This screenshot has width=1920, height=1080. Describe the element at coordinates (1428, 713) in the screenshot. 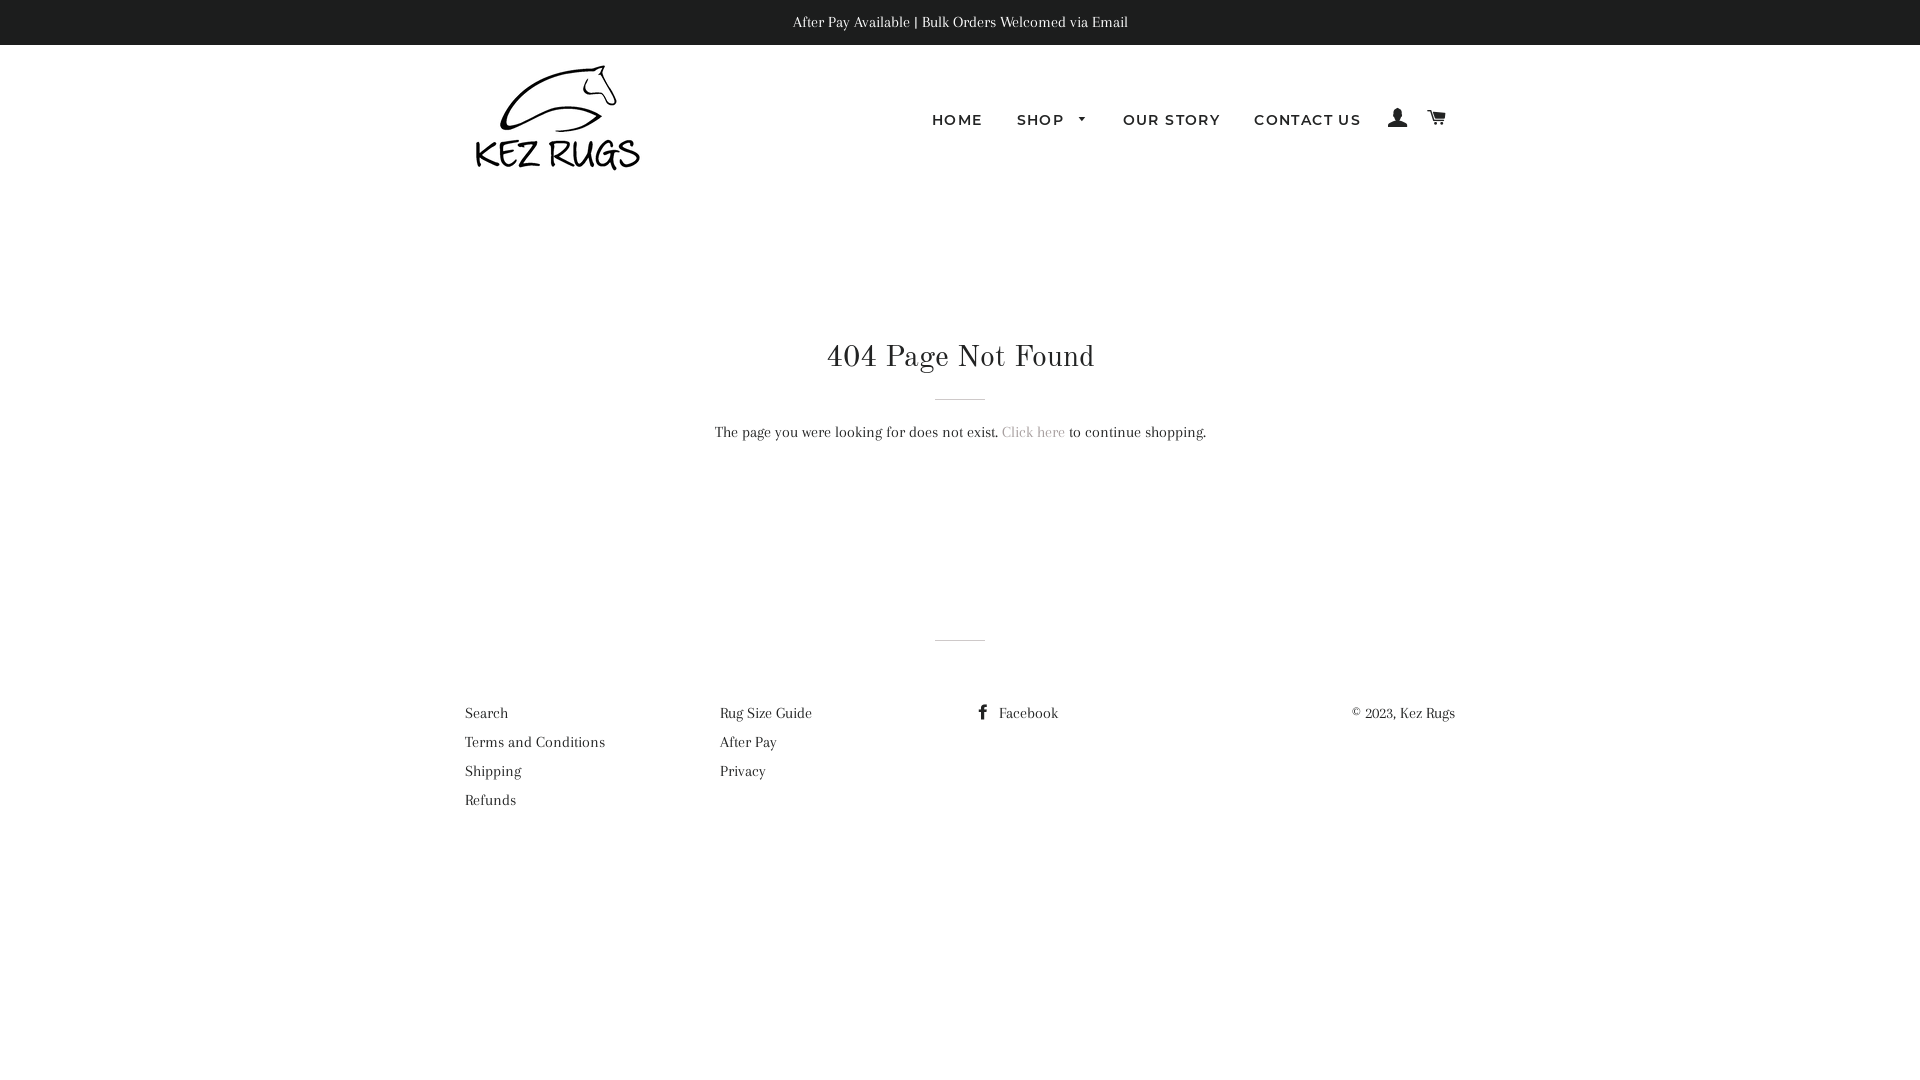

I see `Kez Rugs` at that location.